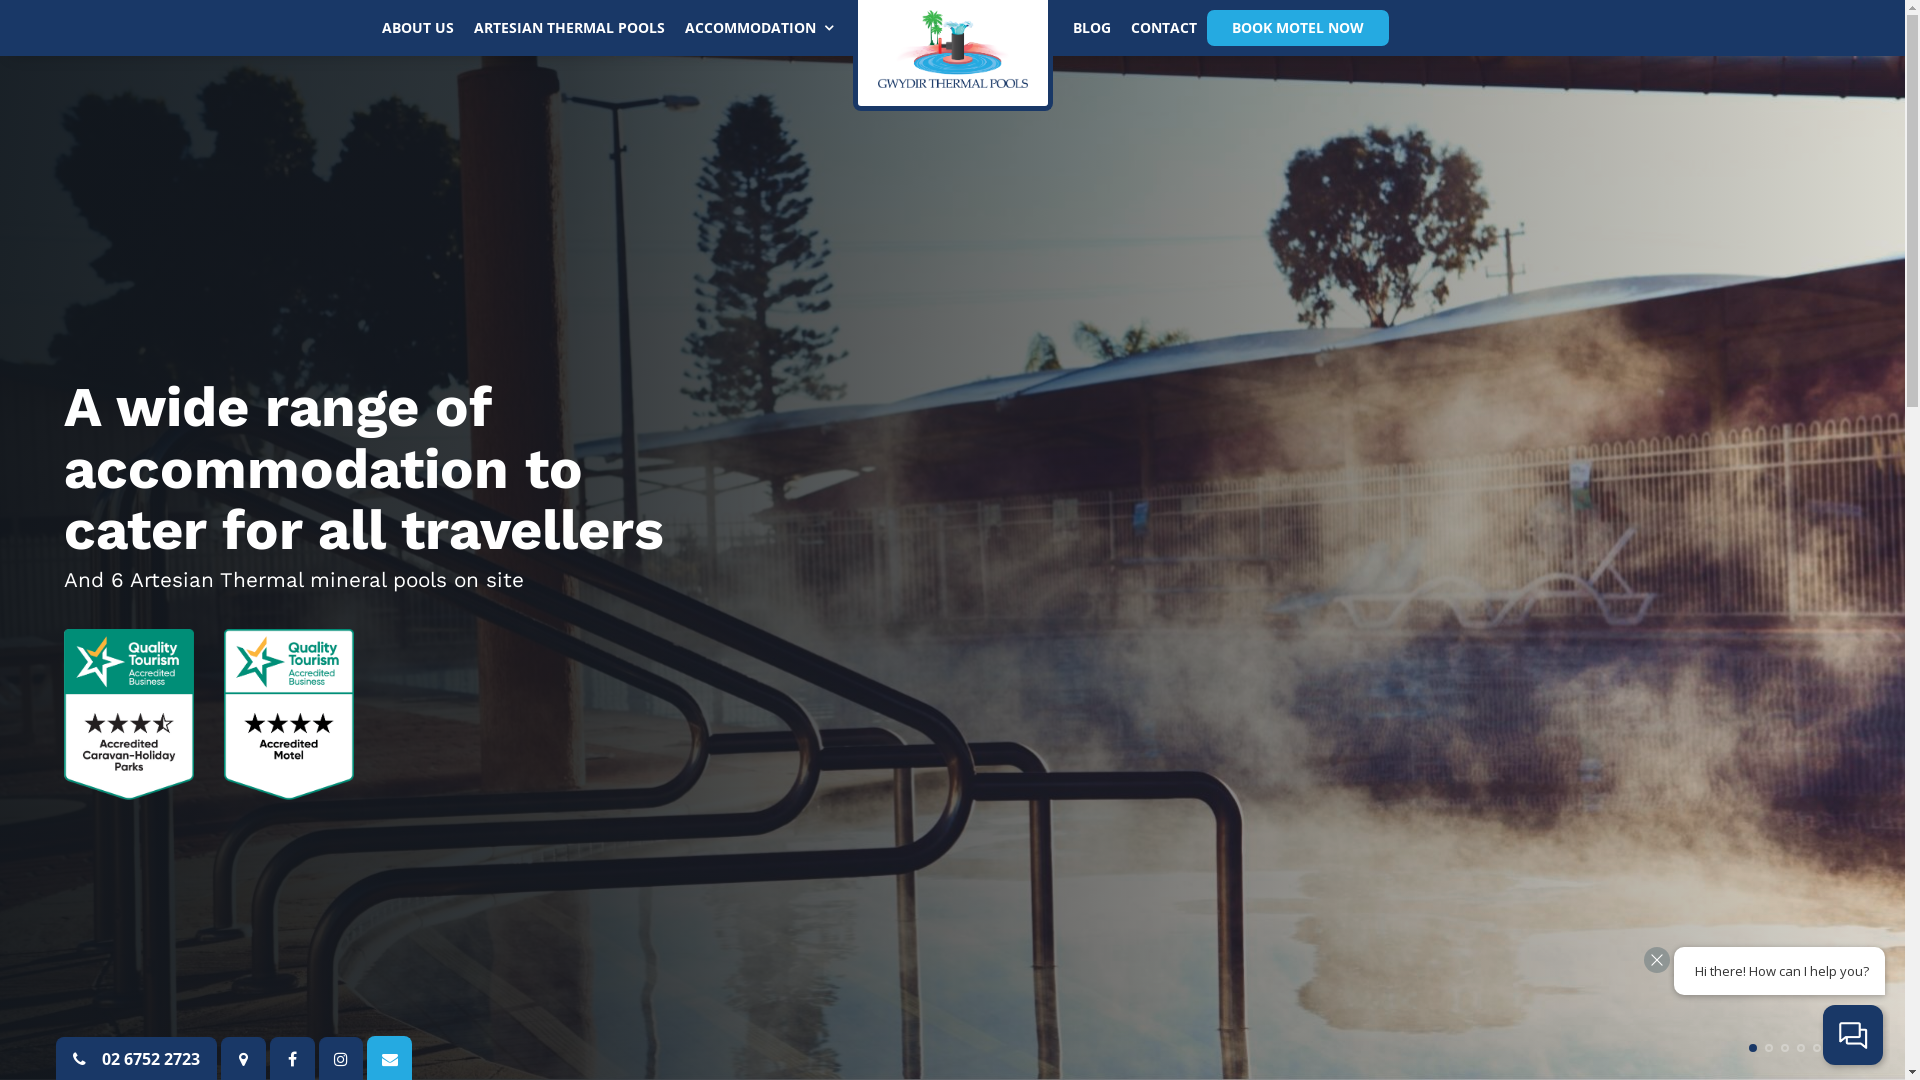 The width and height of the screenshot is (1920, 1080). I want to click on ABOUT US, so click(418, 28).